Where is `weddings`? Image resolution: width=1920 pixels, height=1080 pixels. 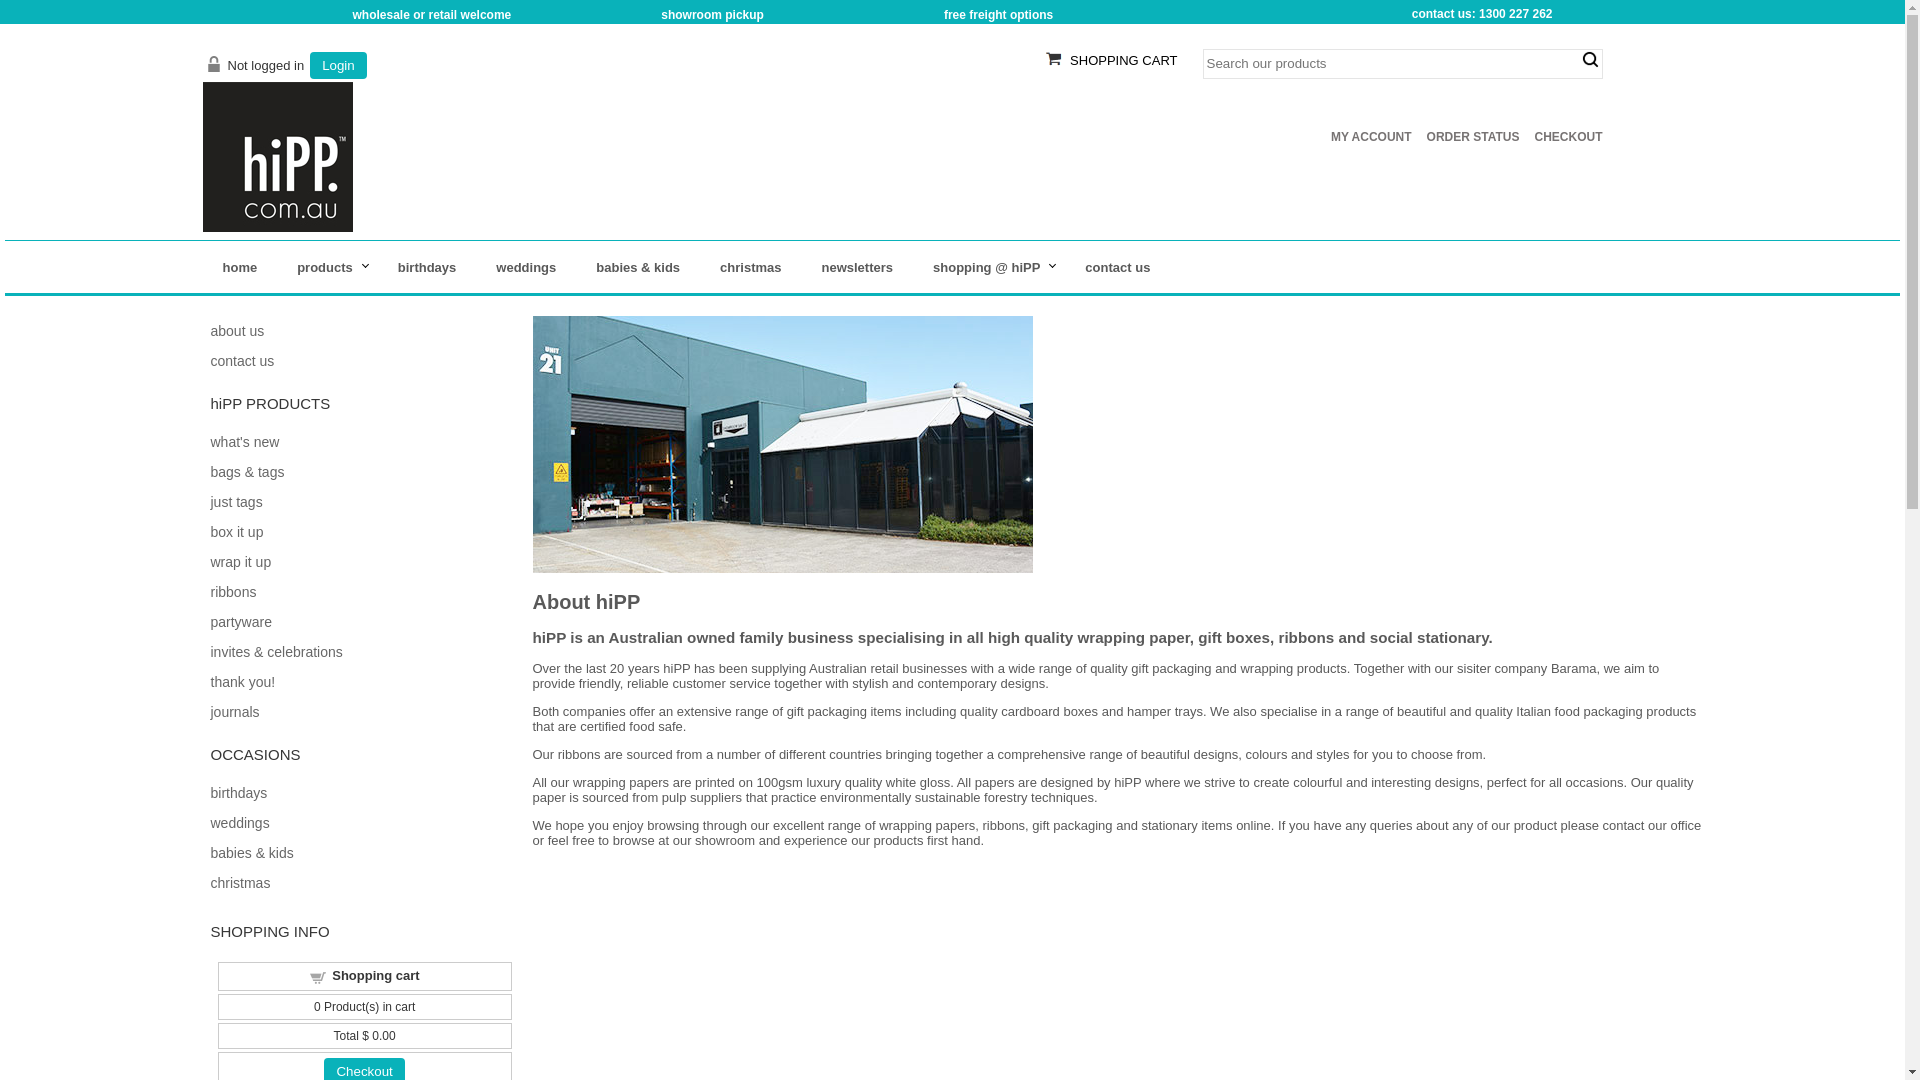 weddings is located at coordinates (240, 823).